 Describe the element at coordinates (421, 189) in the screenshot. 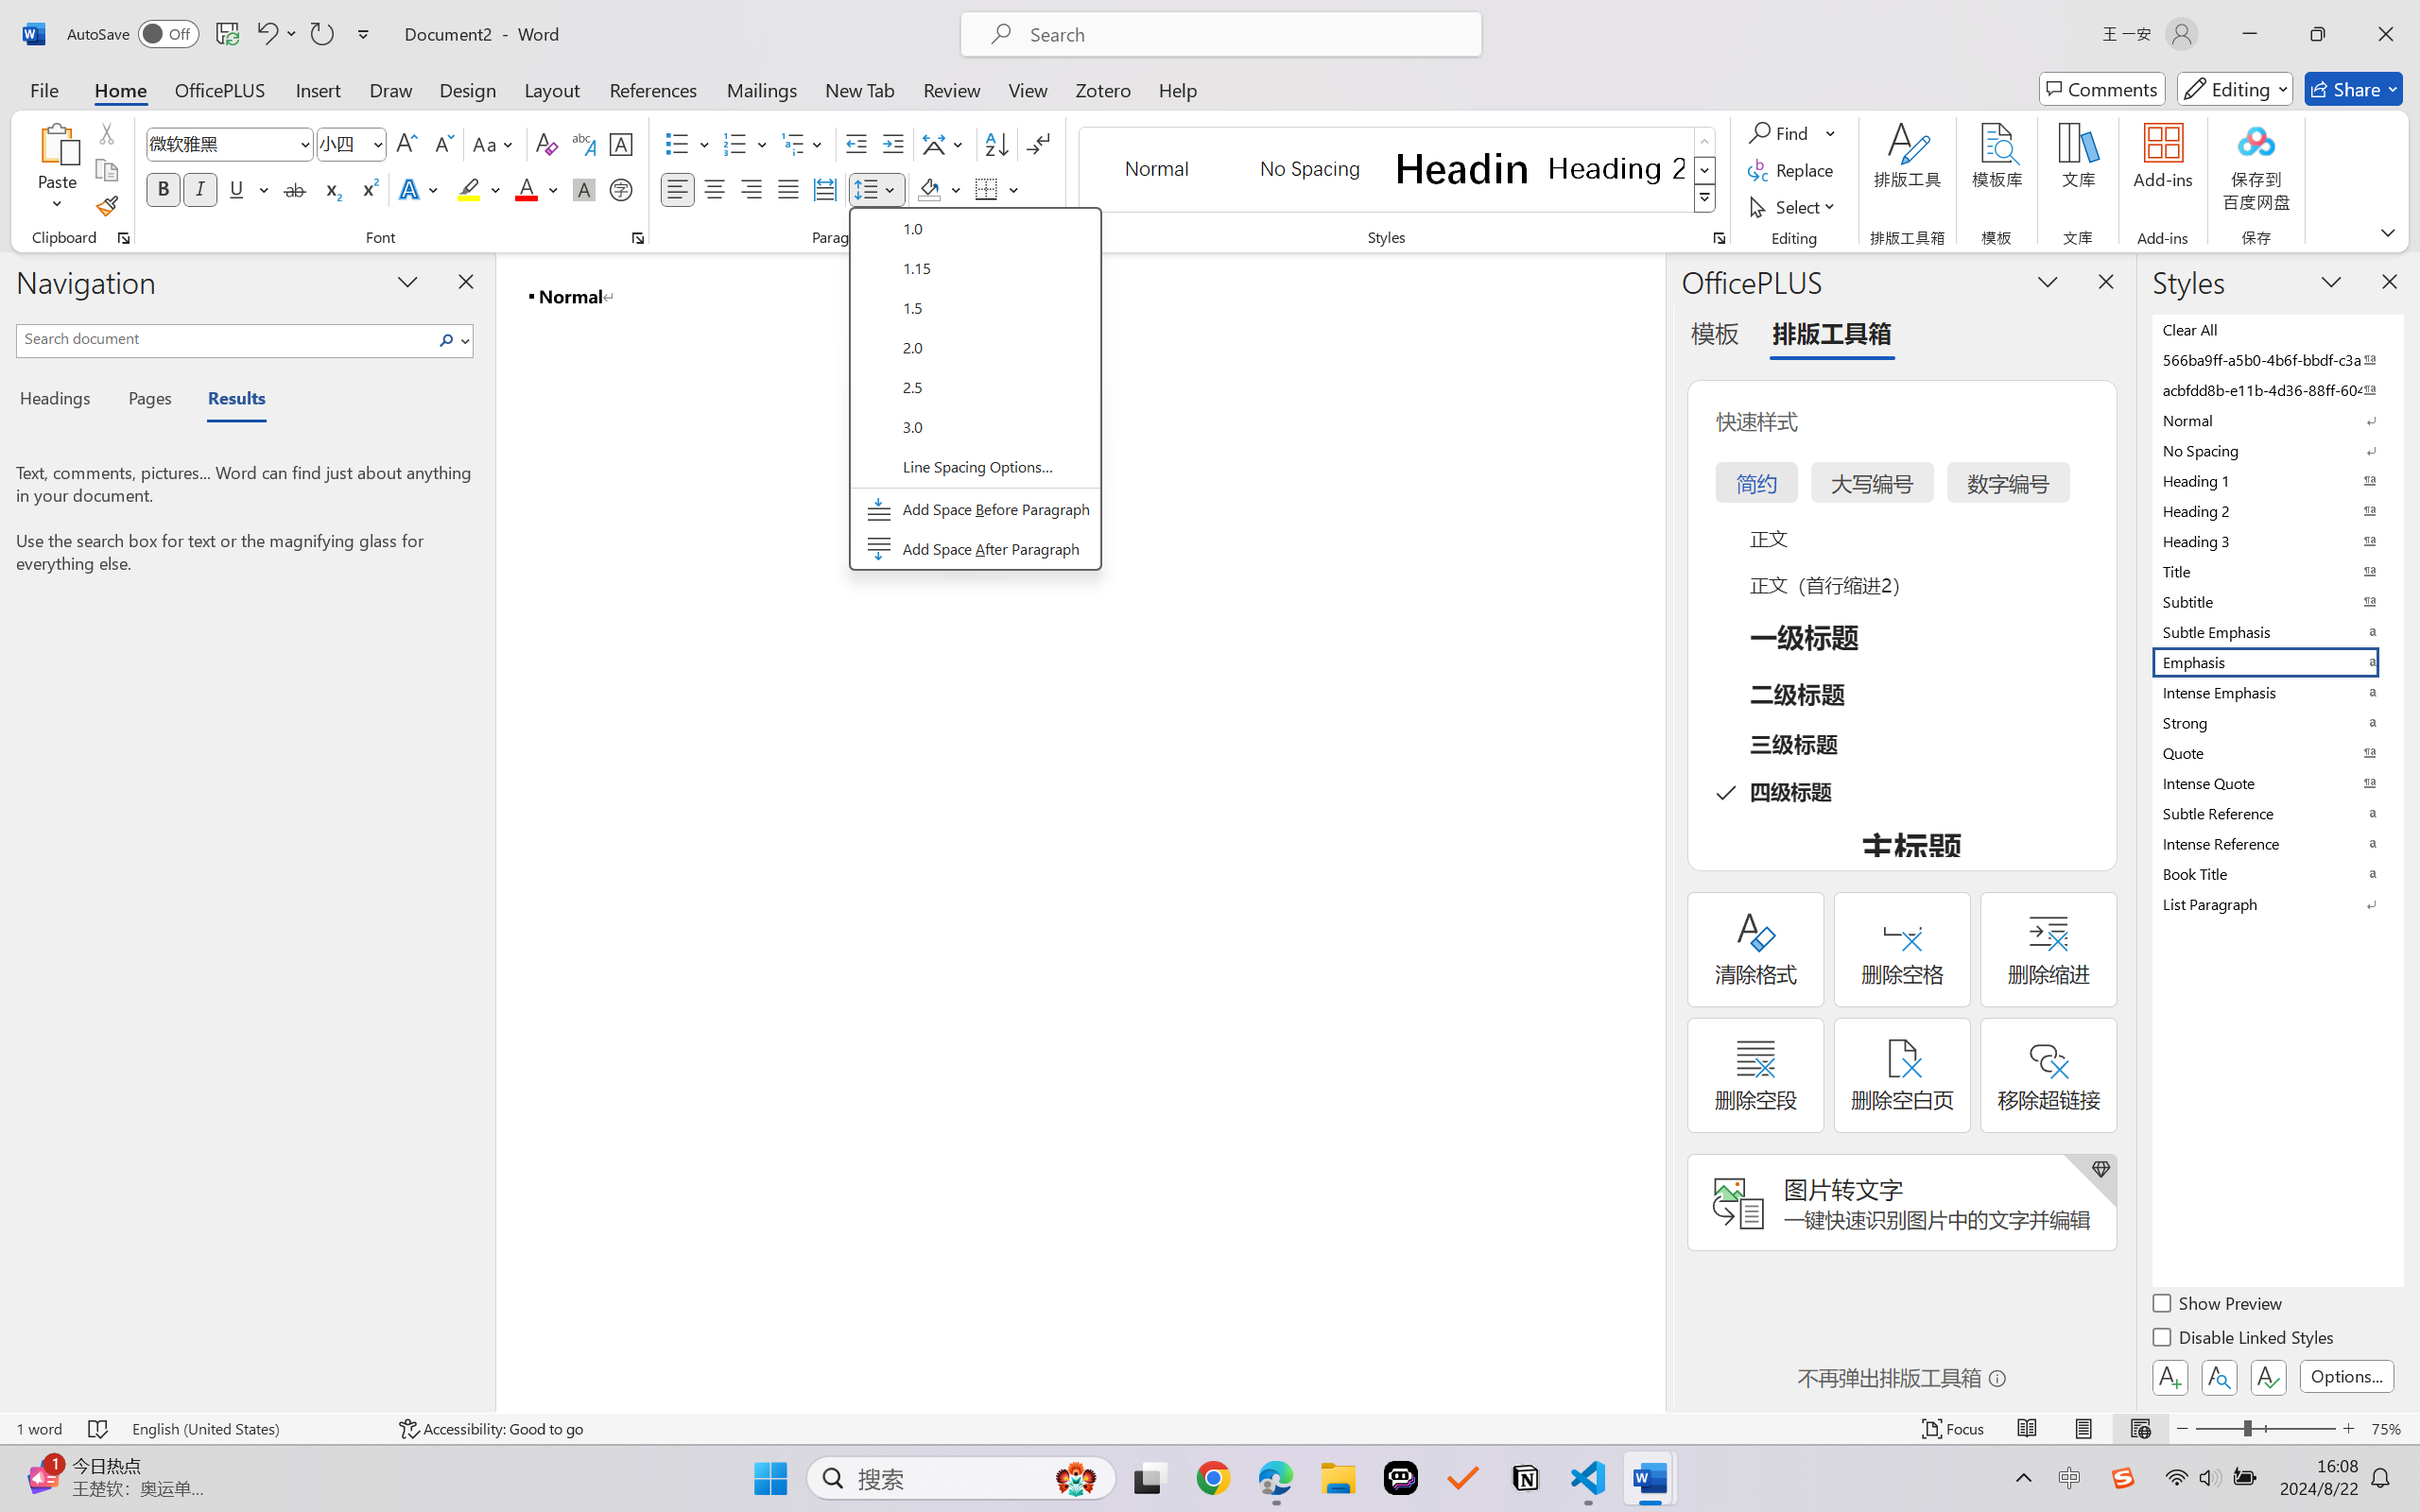

I see `Text Effects and Typography` at that location.